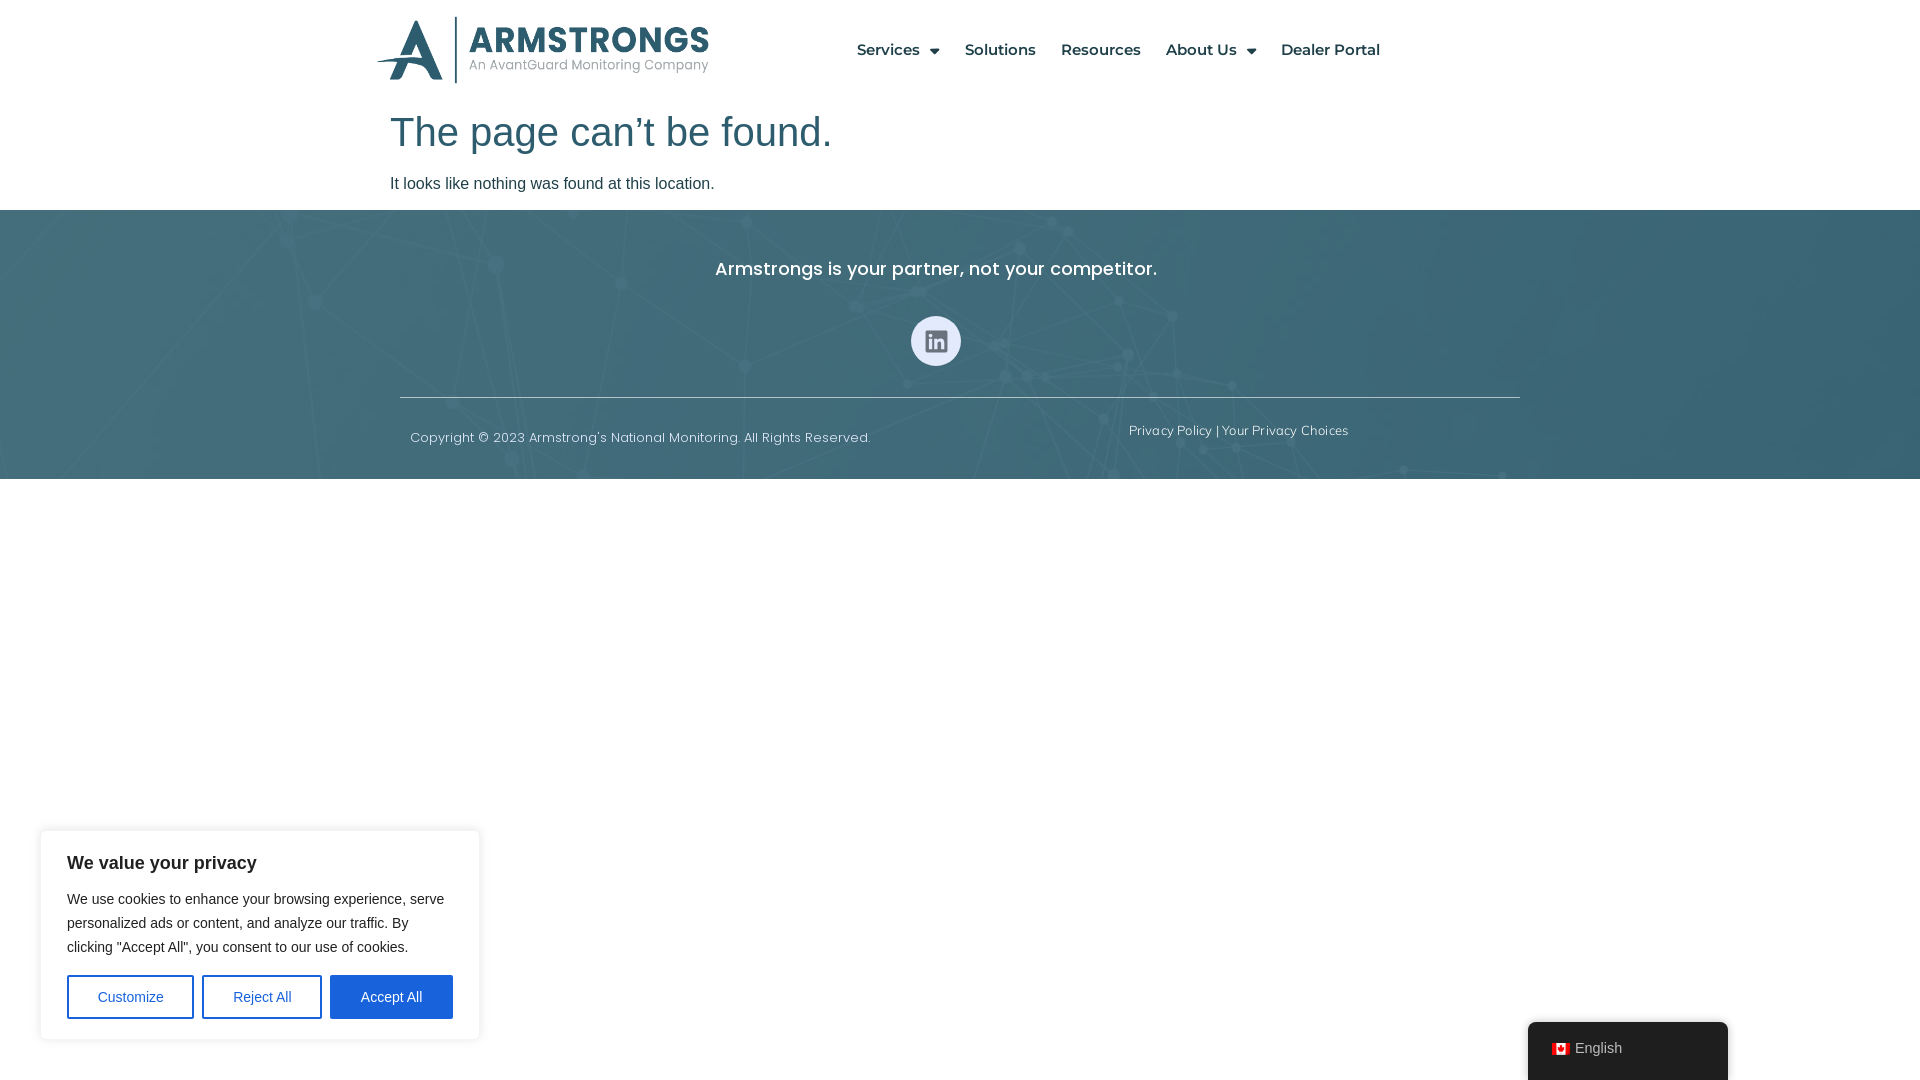 Image resolution: width=1920 pixels, height=1080 pixels. Describe the element at coordinates (1330, 50) in the screenshot. I see `Dealer Portal` at that location.